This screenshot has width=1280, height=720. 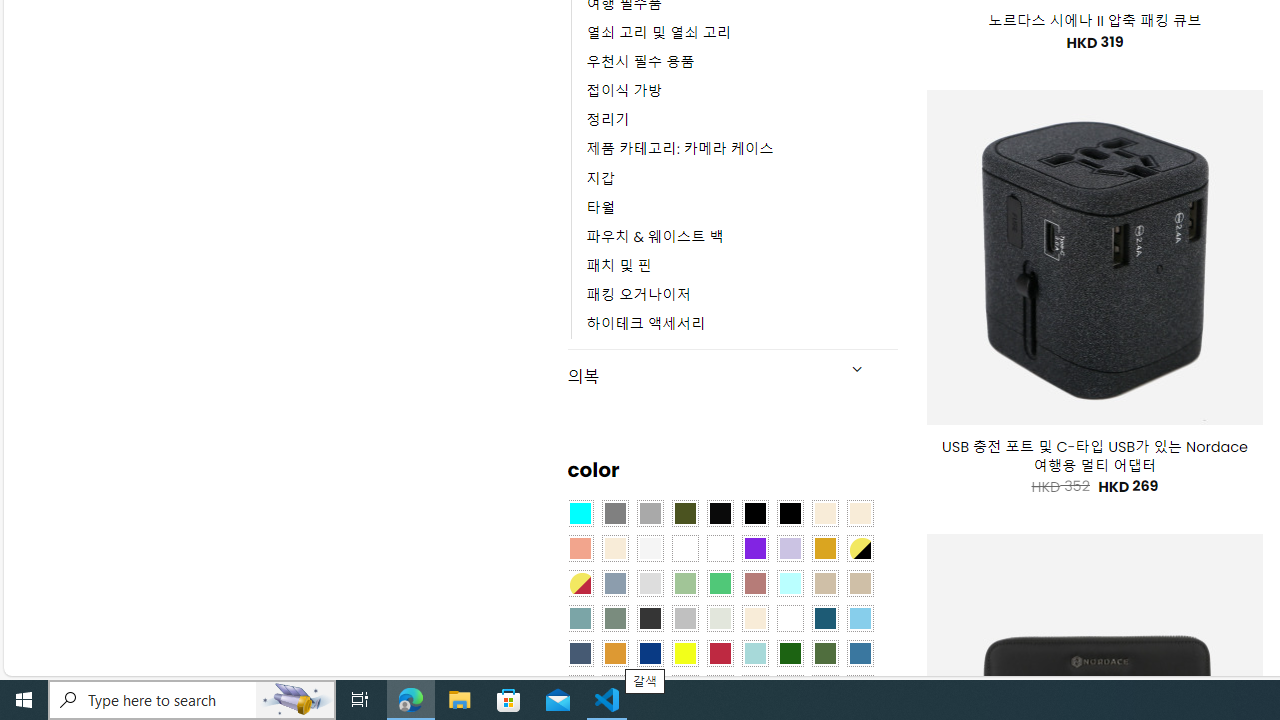 What do you see at coordinates (720, 548) in the screenshot?
I see `Kelp` at bounding box center [720, 548].